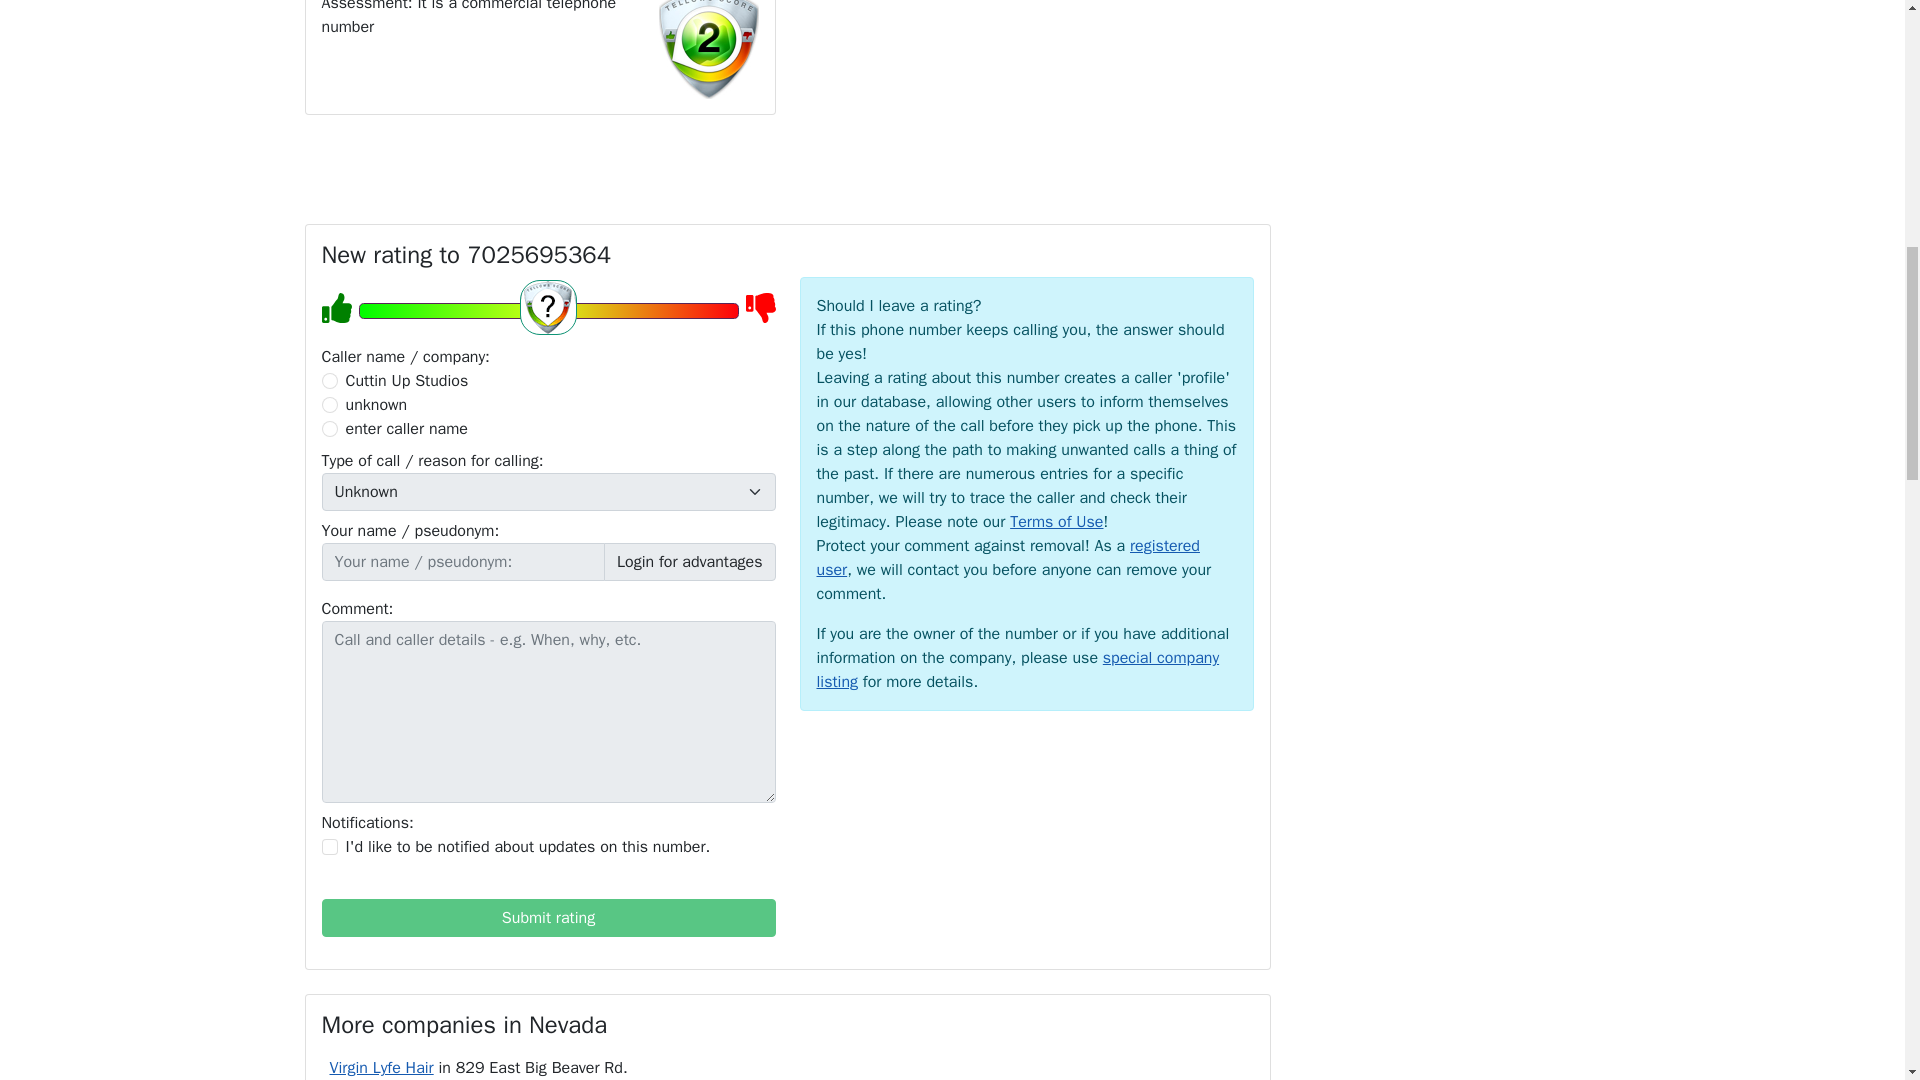  What do you see at coordinates (330, 404) in the screenshot?
I see `2` at bounding box center [330, 404].